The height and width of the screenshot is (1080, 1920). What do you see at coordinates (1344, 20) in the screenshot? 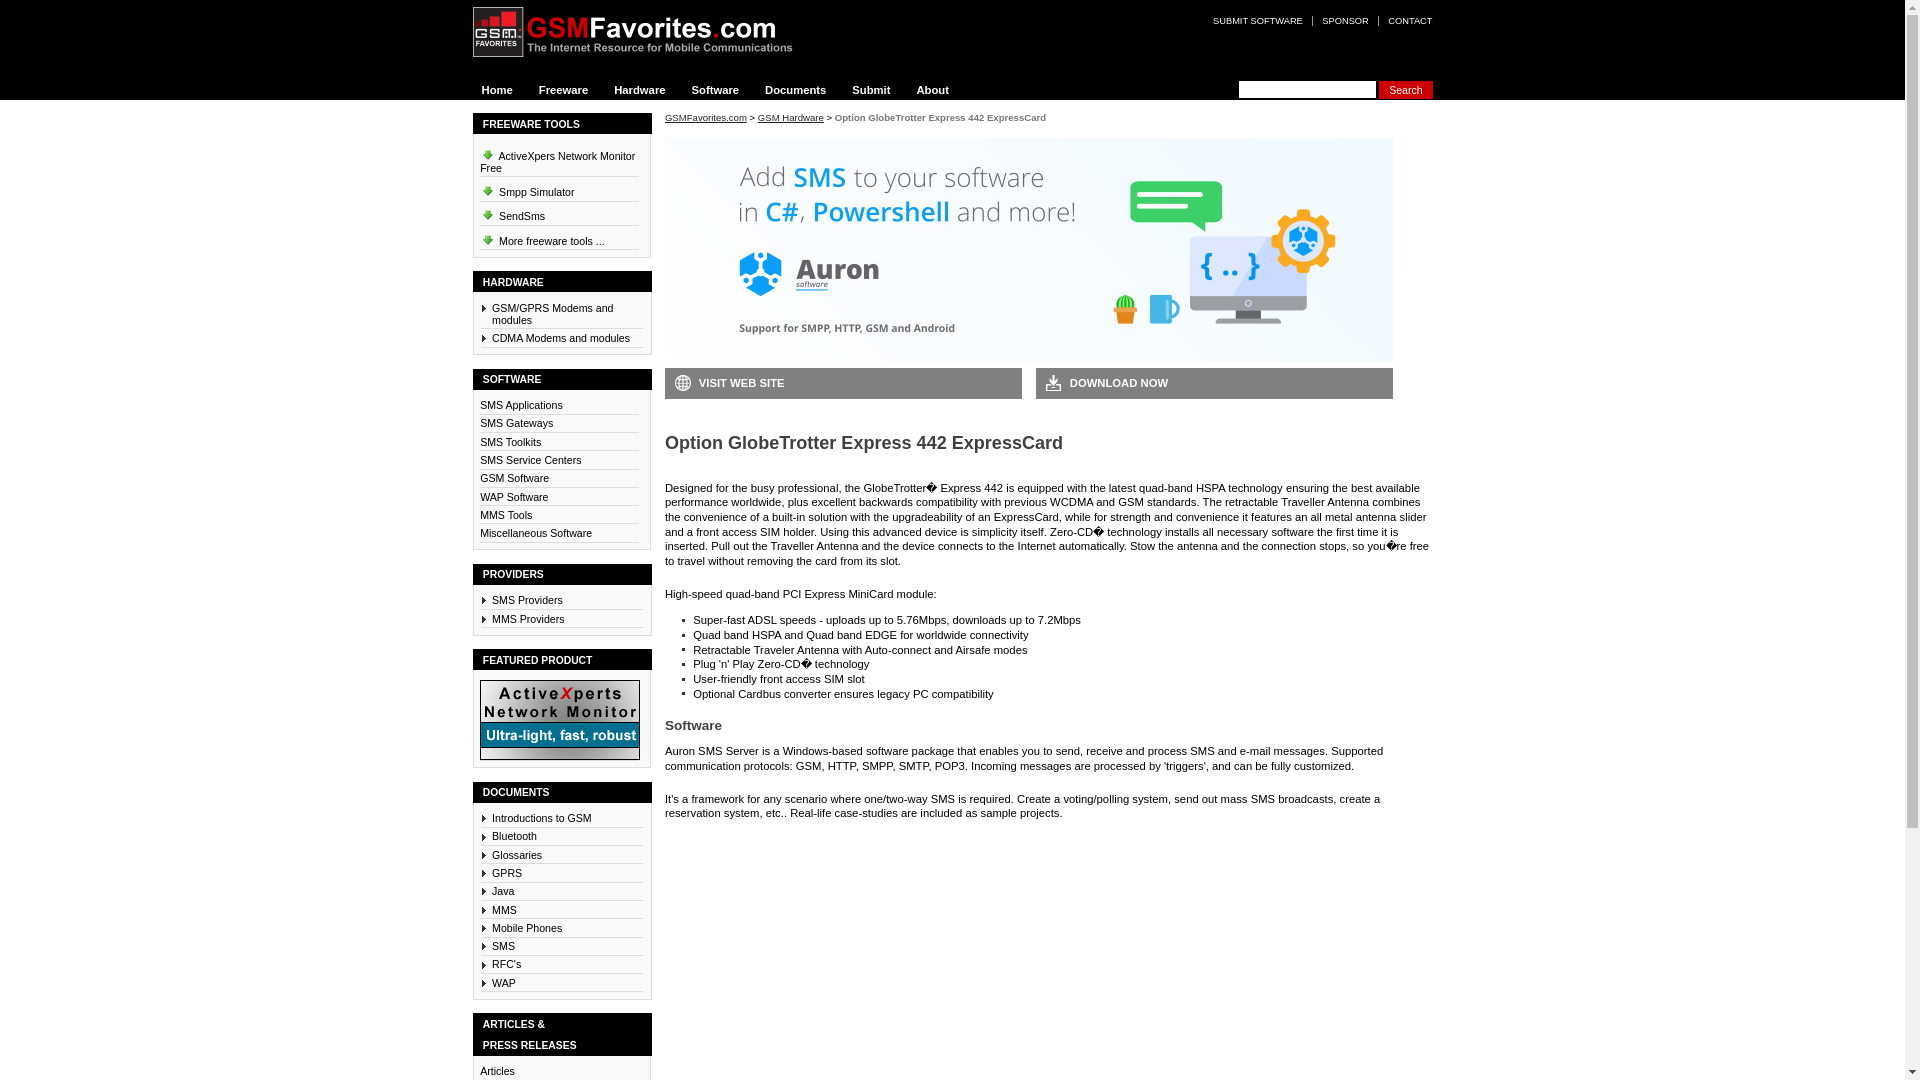
I see `SPONSOR` at bounding box center [1344, 20].